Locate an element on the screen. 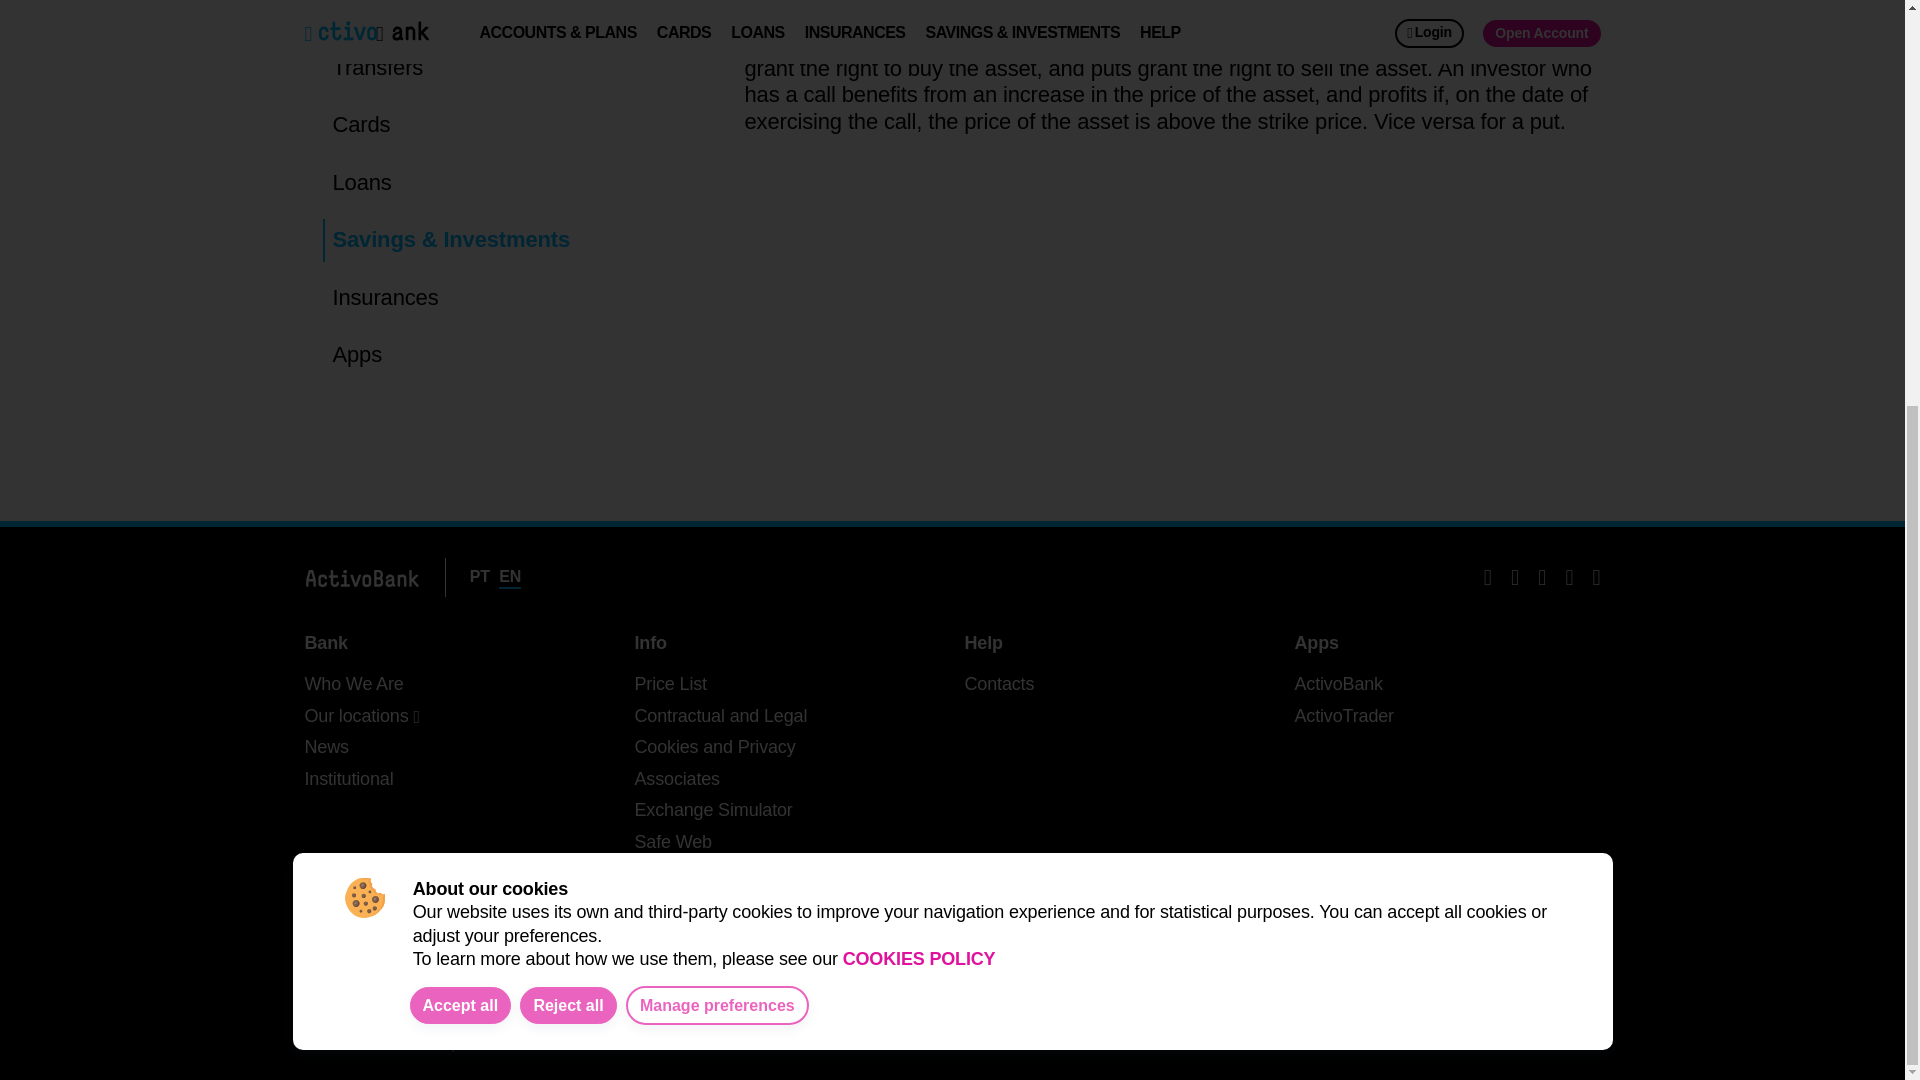 The image size is (1920, 1080). Reject all is located at coordinates (568, 363).